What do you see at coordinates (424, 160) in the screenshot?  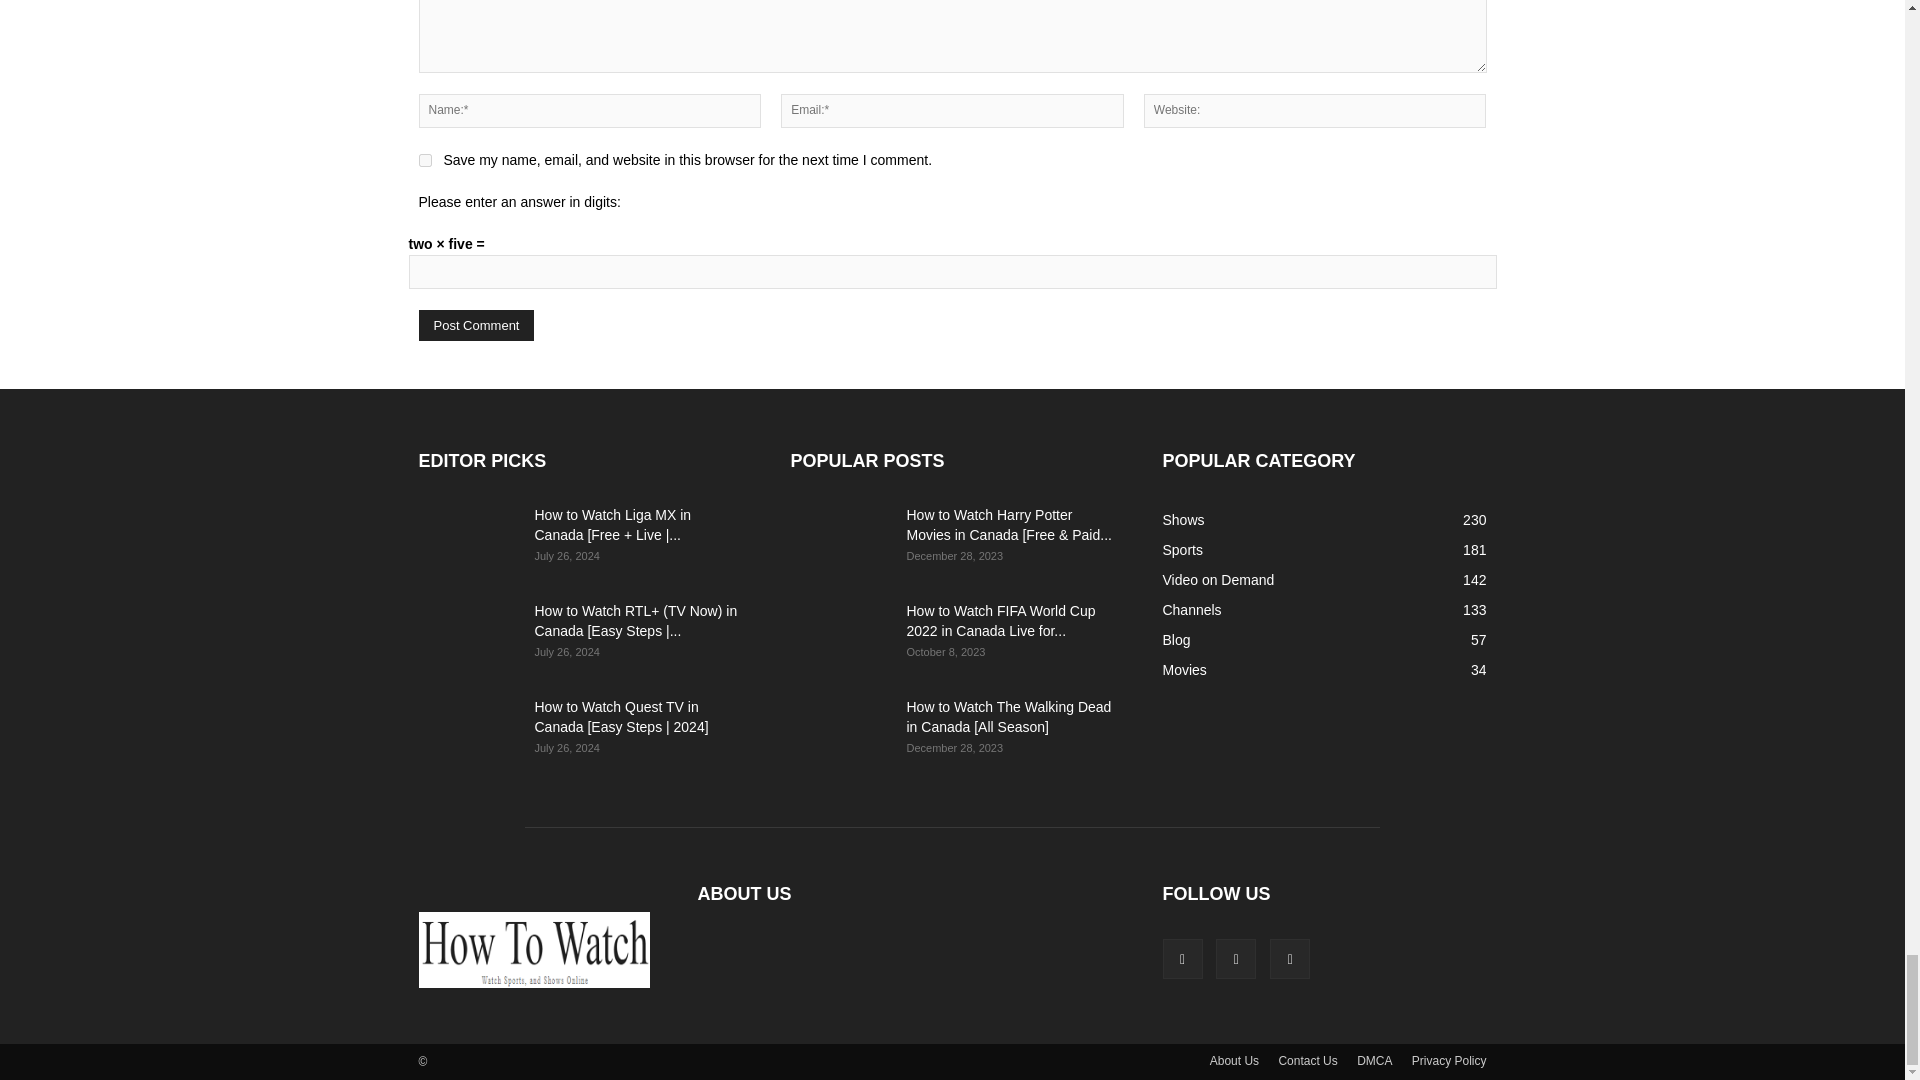 I see `yes` at bounding box center [424, 160].